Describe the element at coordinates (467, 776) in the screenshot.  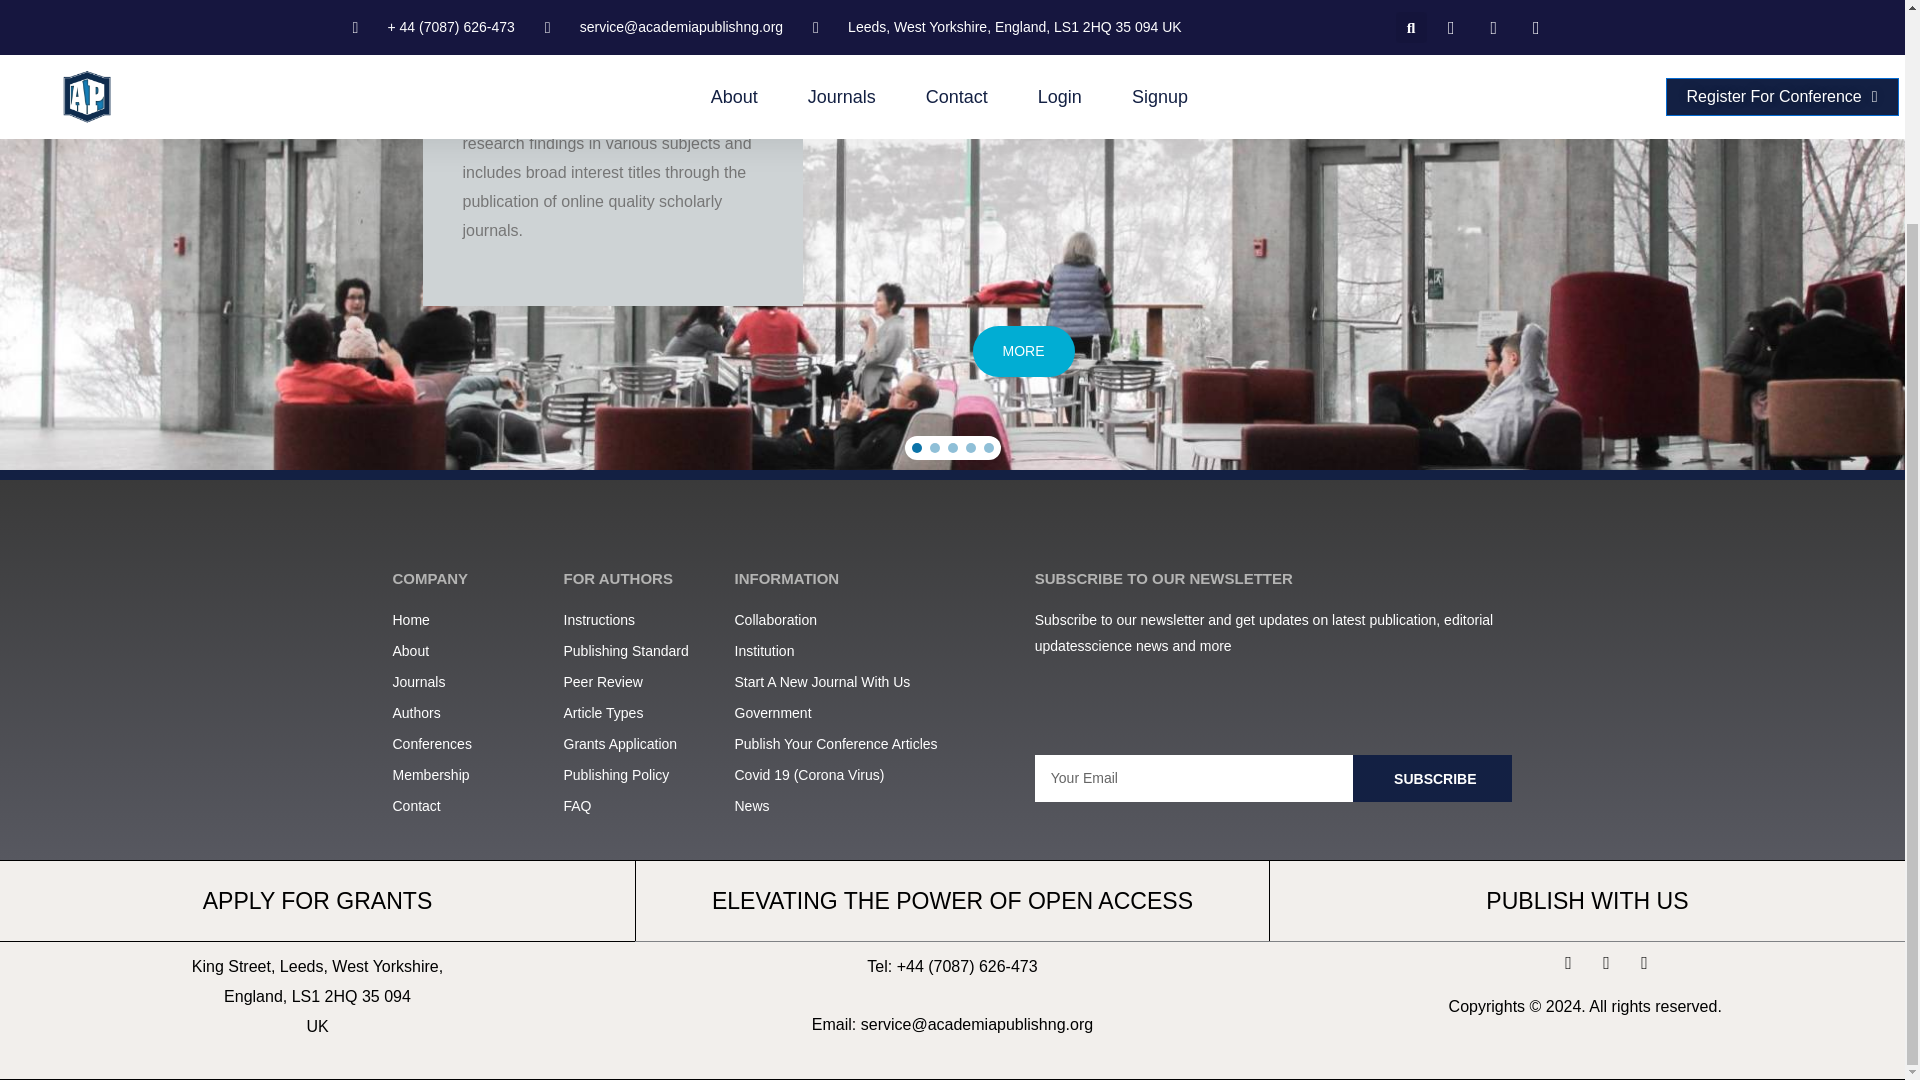
I see `Membership` at that location.